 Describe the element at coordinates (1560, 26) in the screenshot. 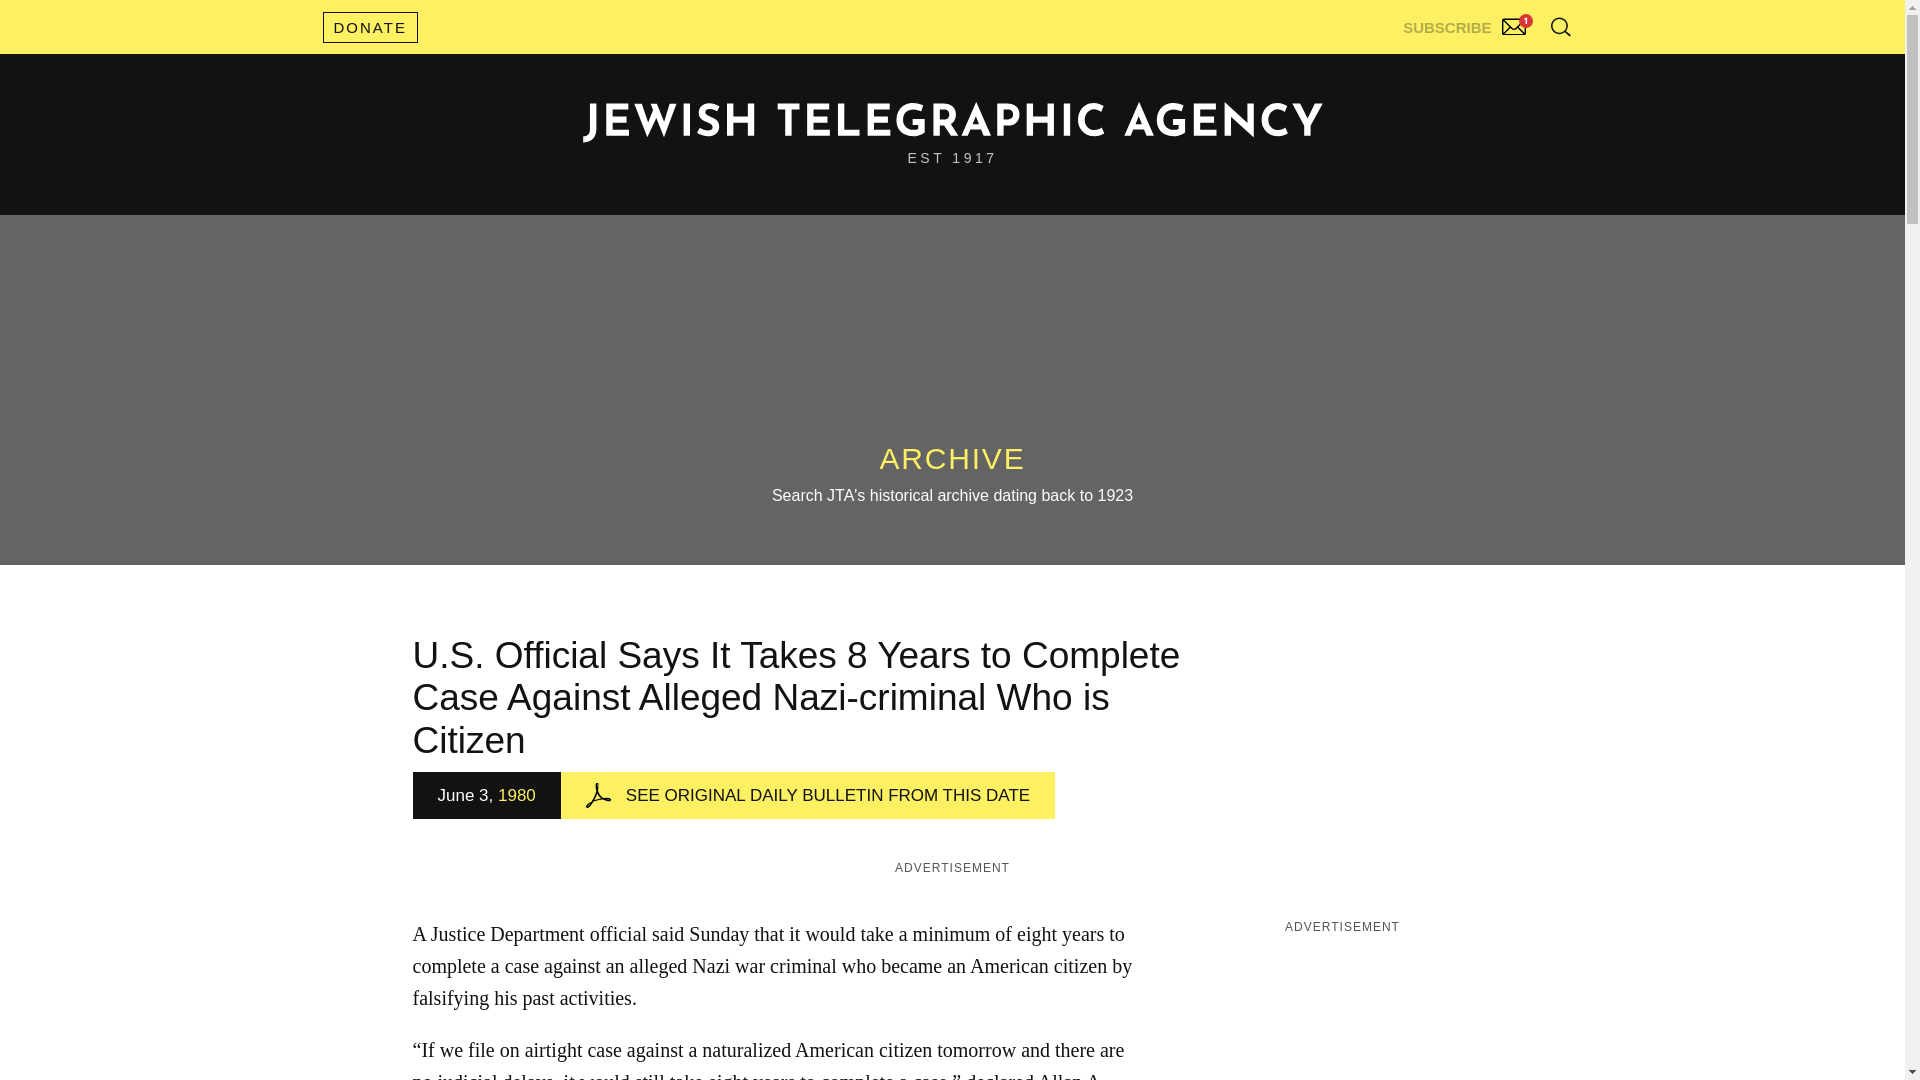

I see `SEARCH TOGGLESEARCH TOGGLE` at that location.